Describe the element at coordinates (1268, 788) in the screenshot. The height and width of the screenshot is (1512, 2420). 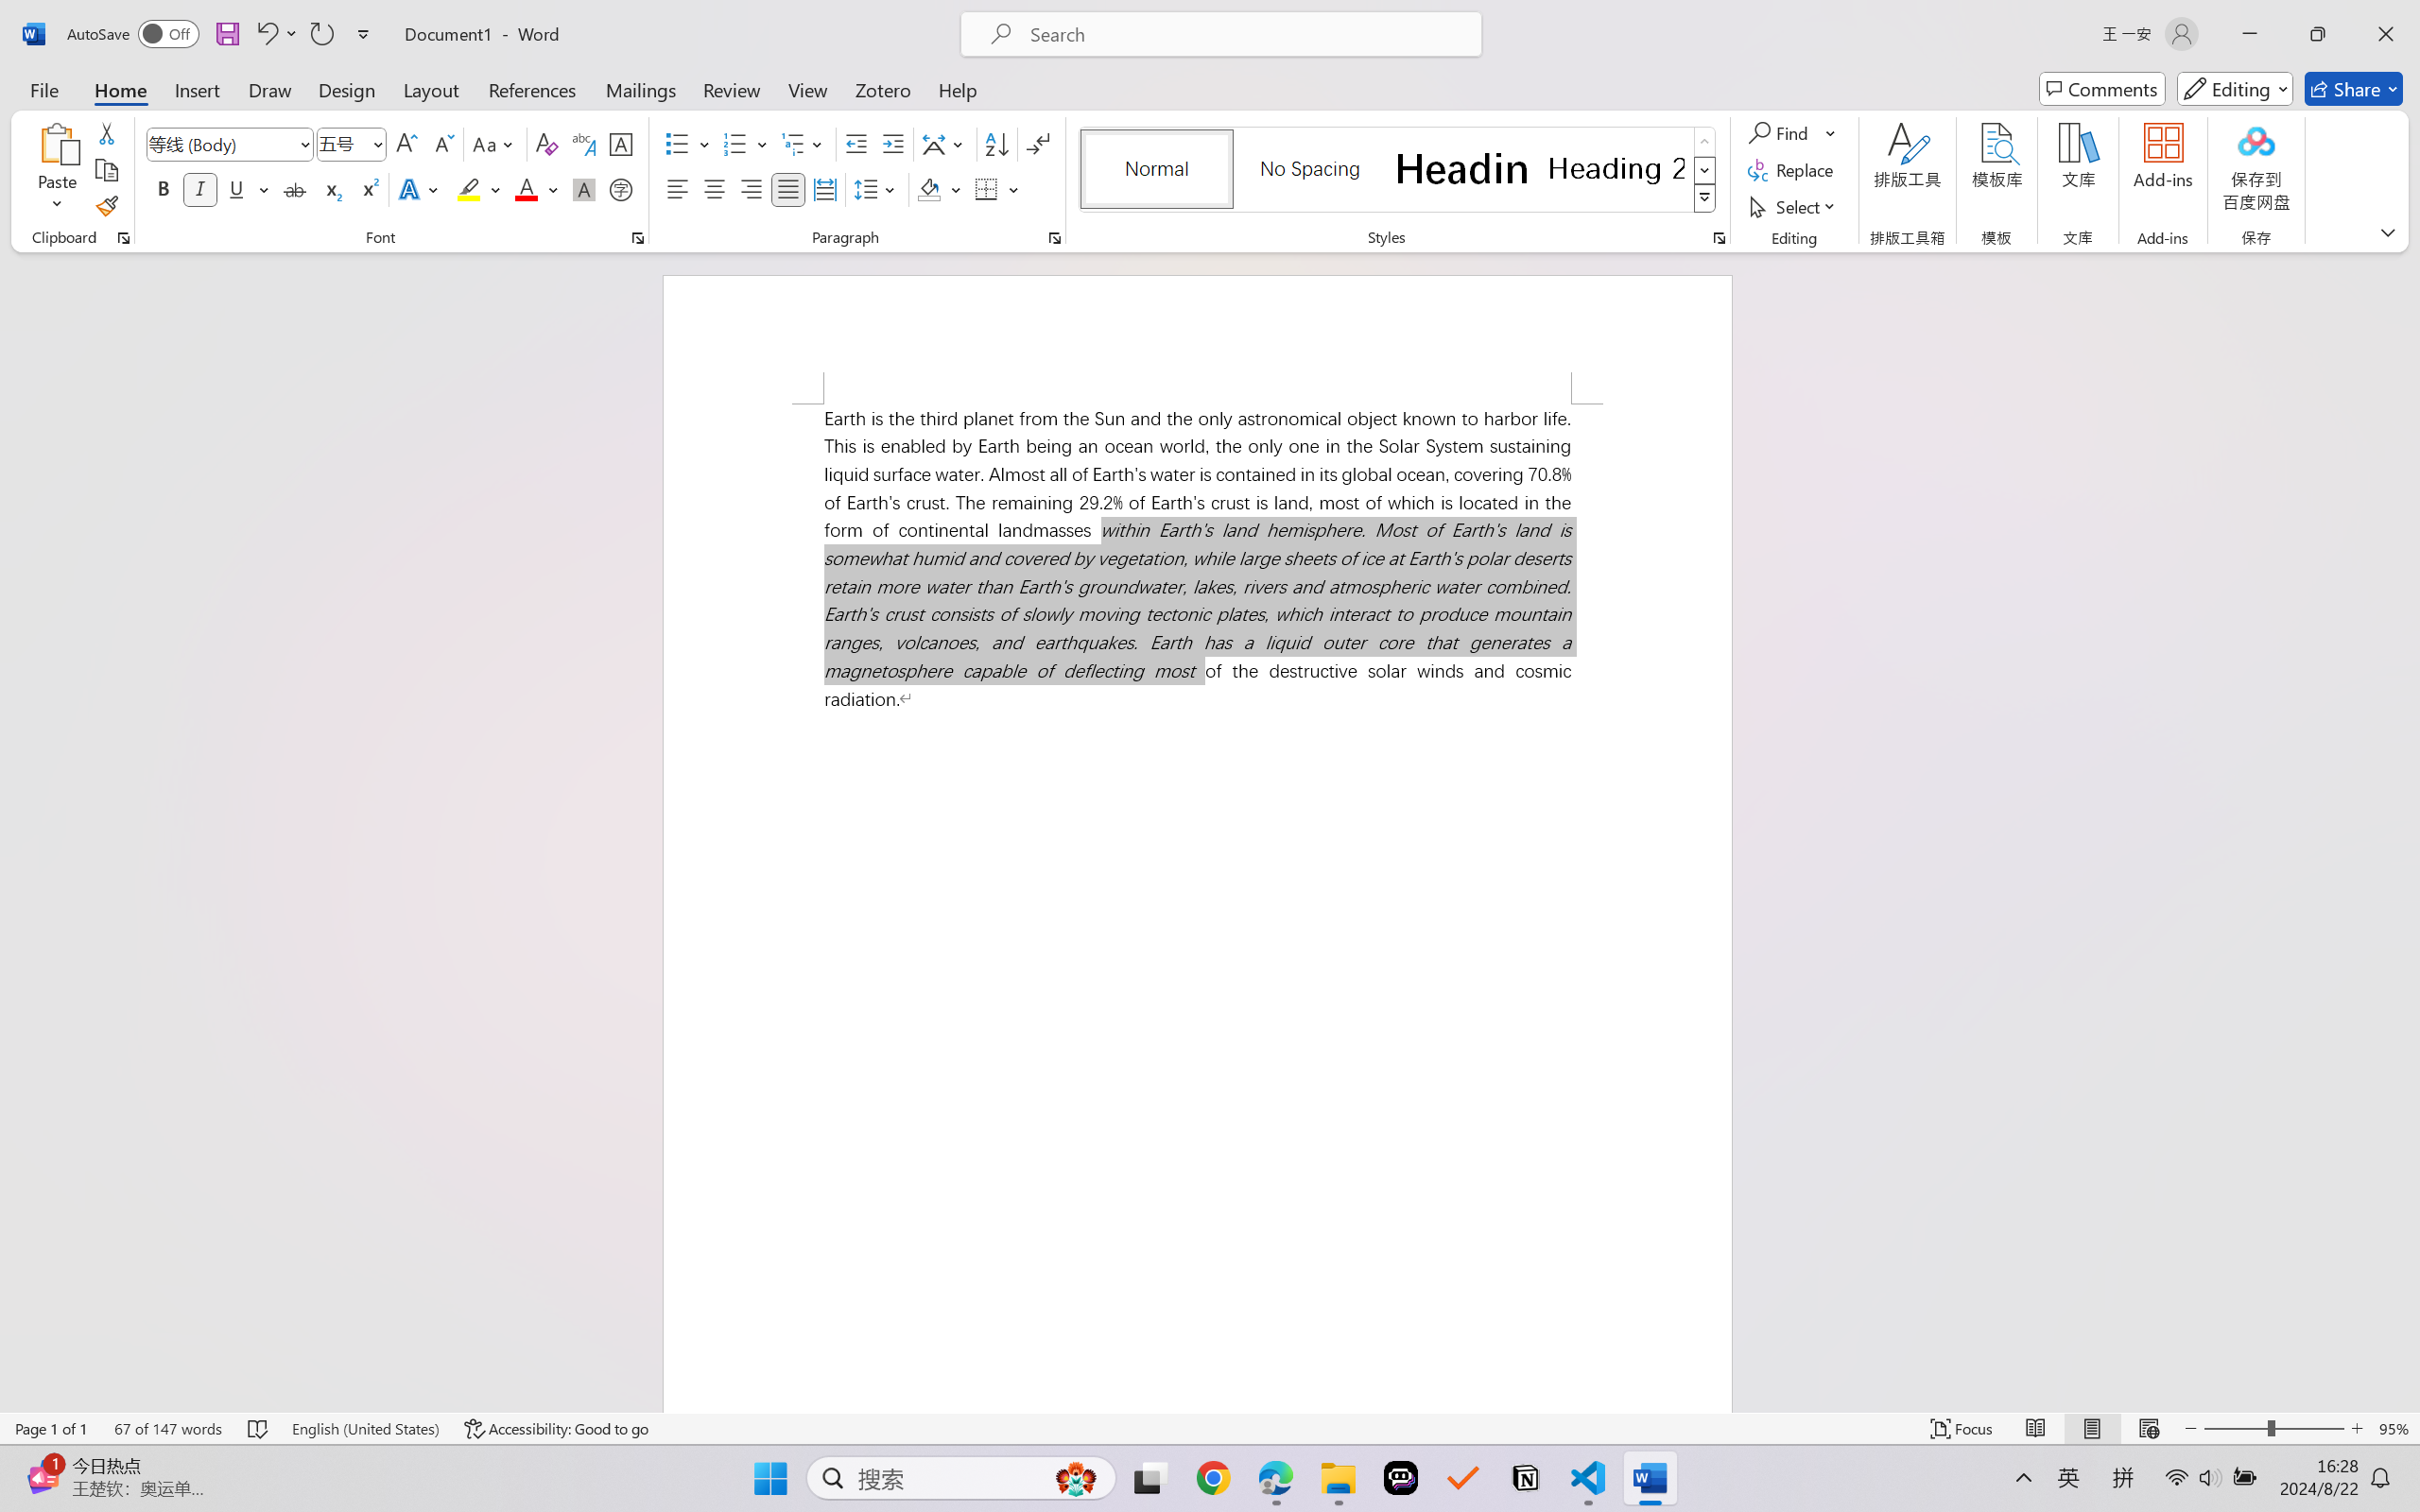
I see `TextBox 61` at that location.